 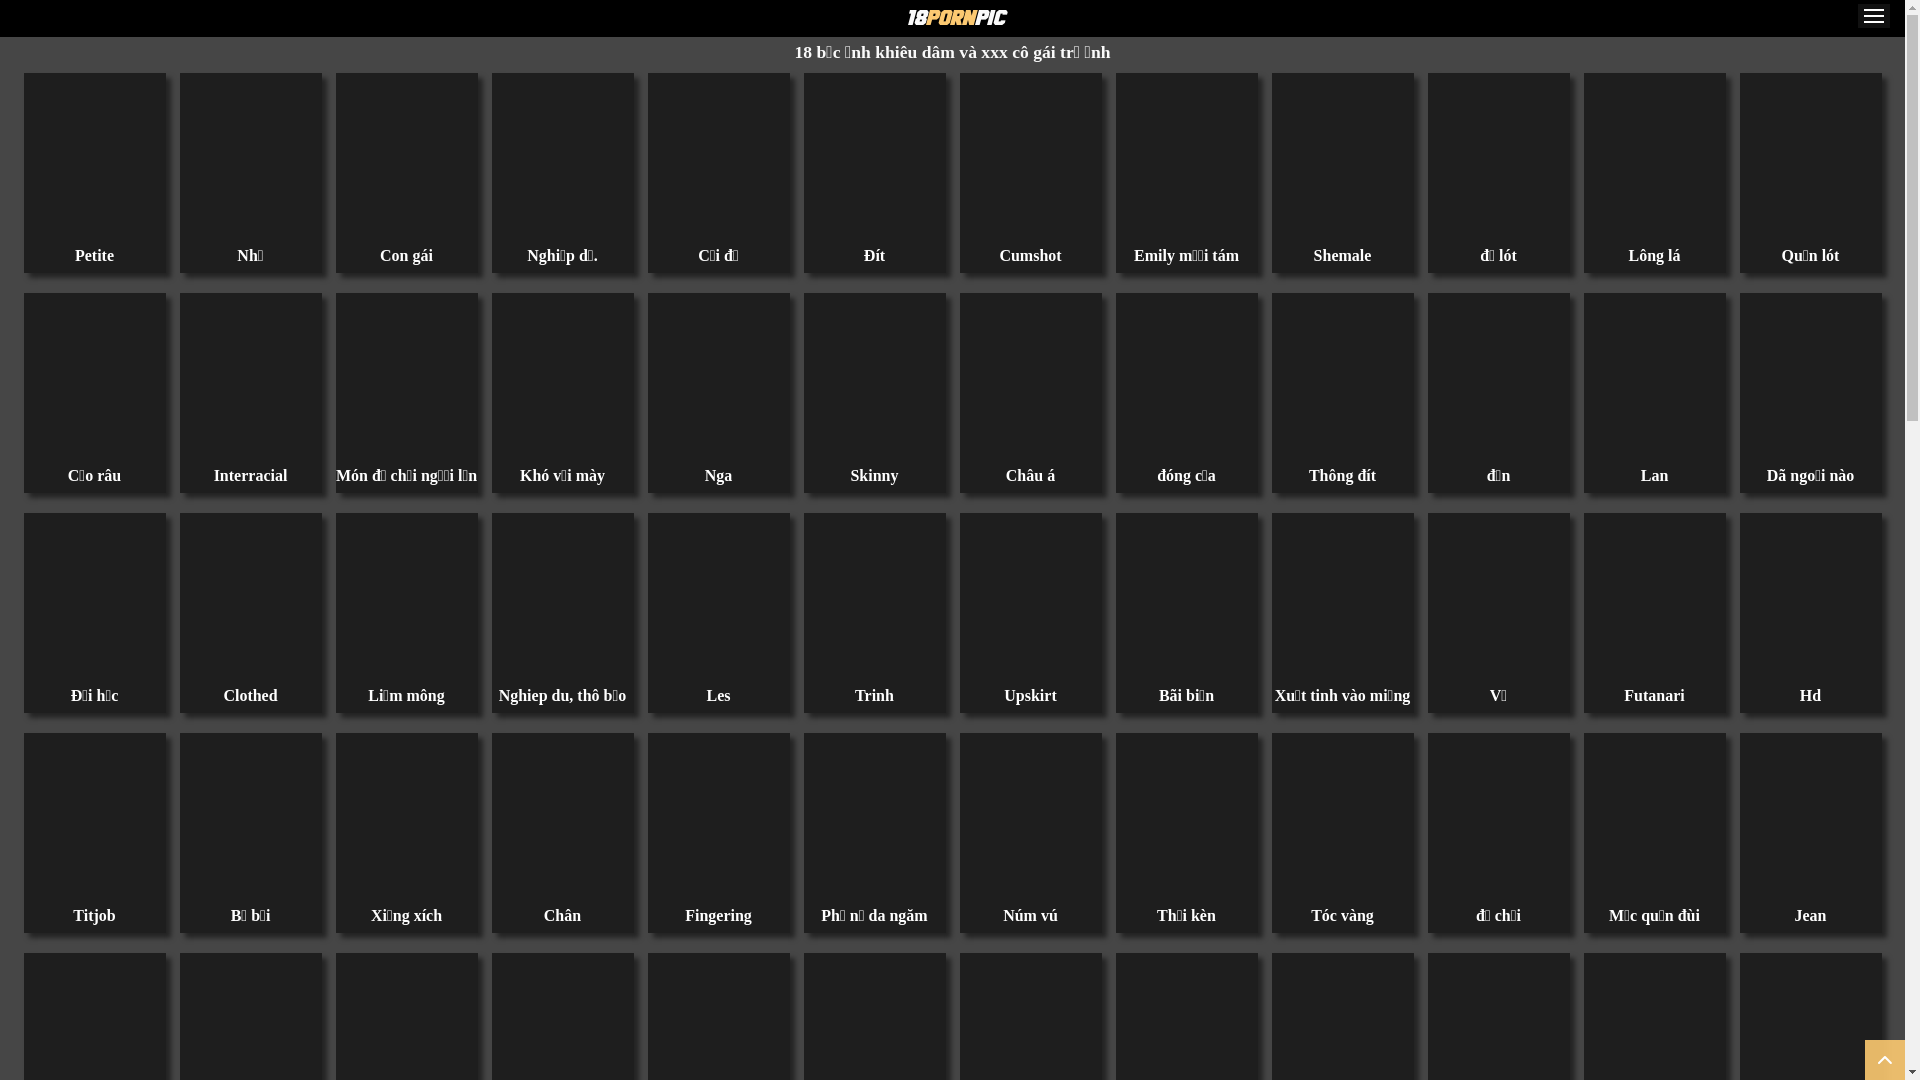 I want to click on Fingering, so click(x=719, y=818).